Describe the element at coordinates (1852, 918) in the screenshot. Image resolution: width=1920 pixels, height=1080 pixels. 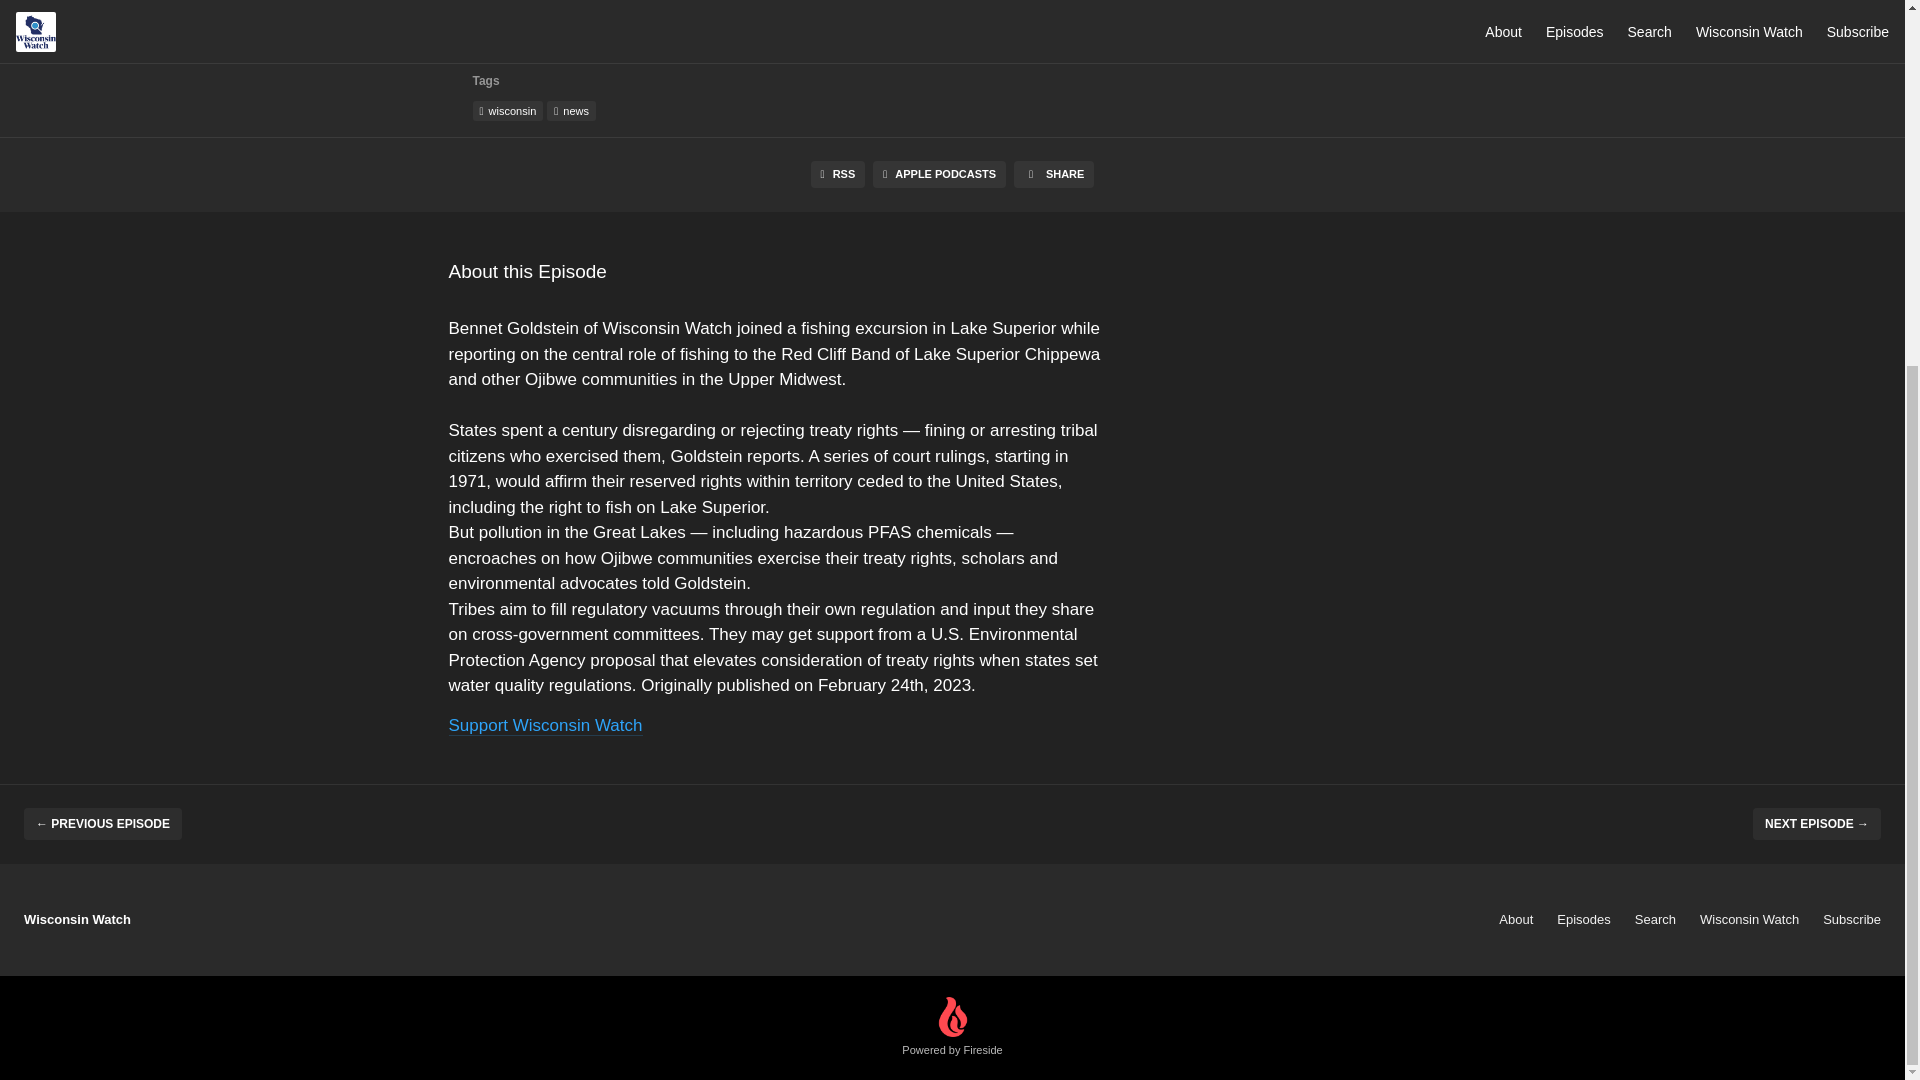
I see `Subscribe` at that location.